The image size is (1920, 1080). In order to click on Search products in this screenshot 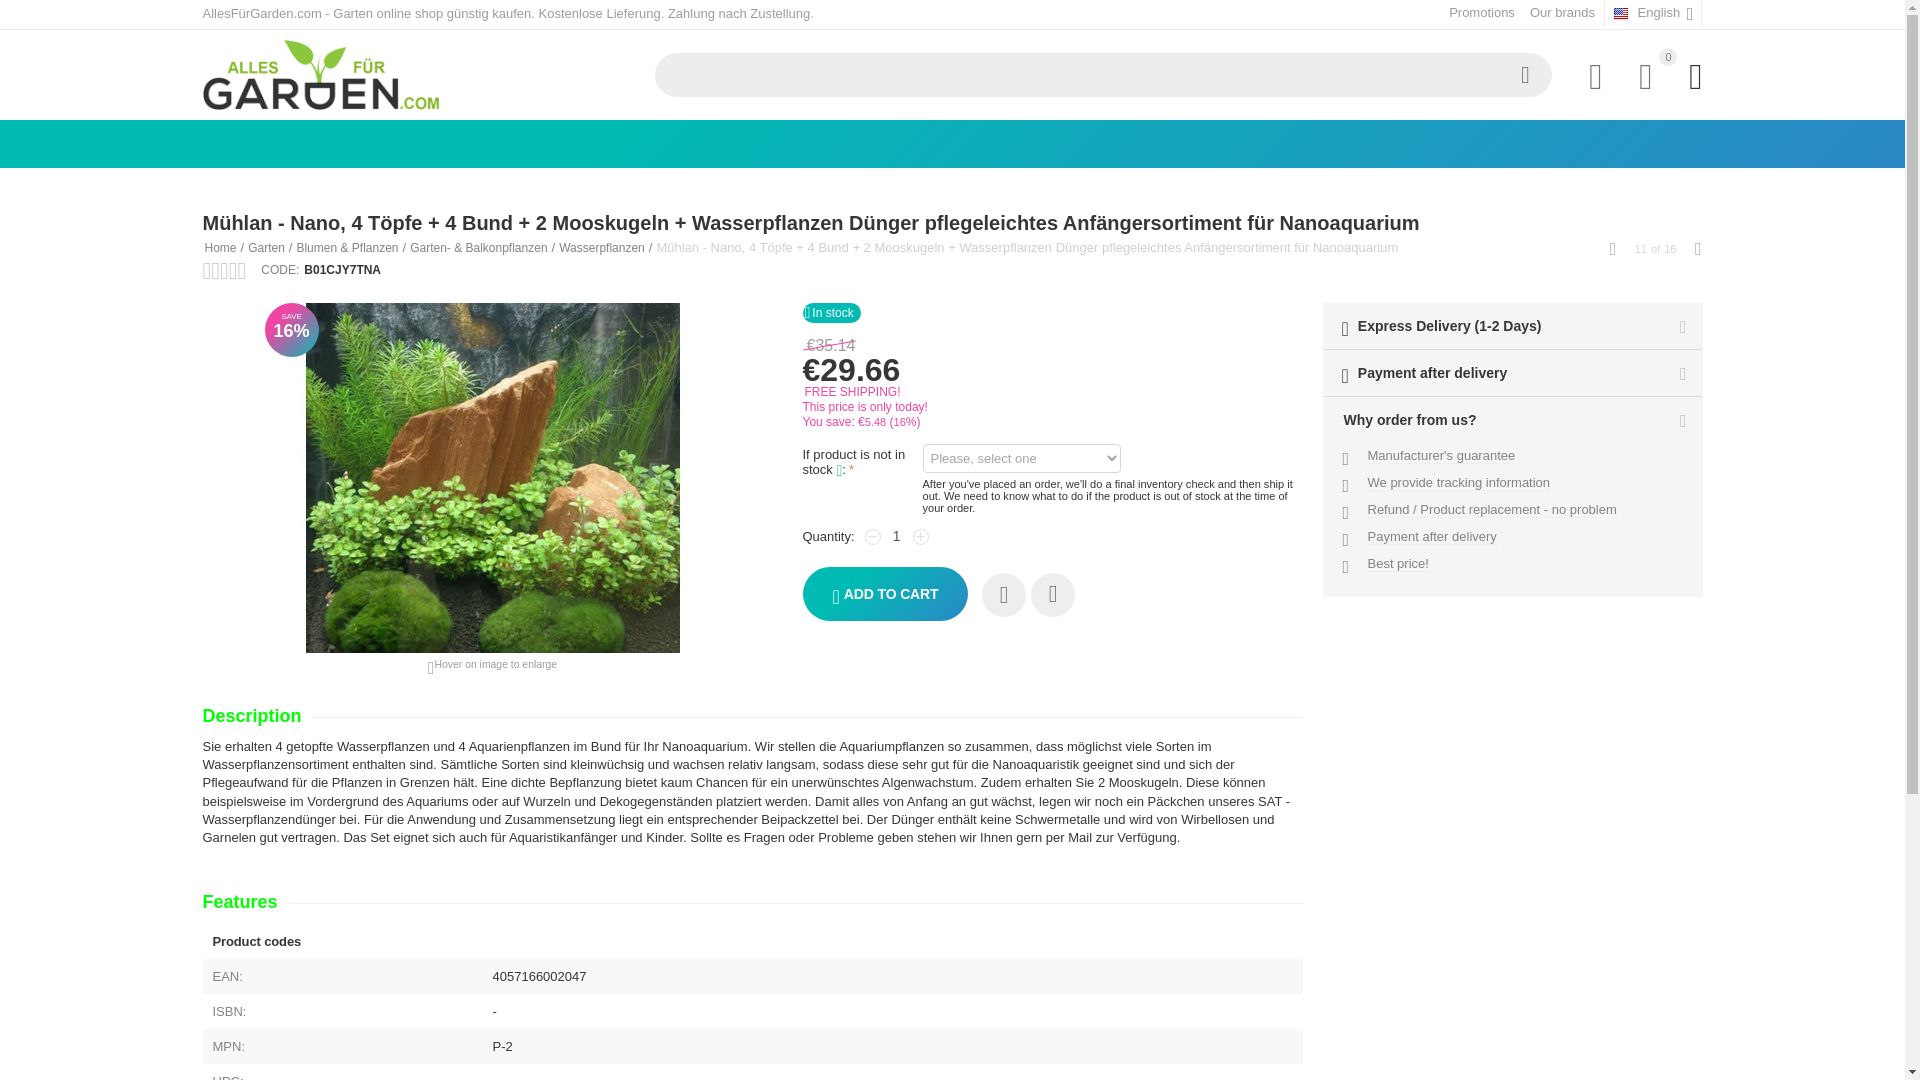, I will do `click(1102, 74)`.